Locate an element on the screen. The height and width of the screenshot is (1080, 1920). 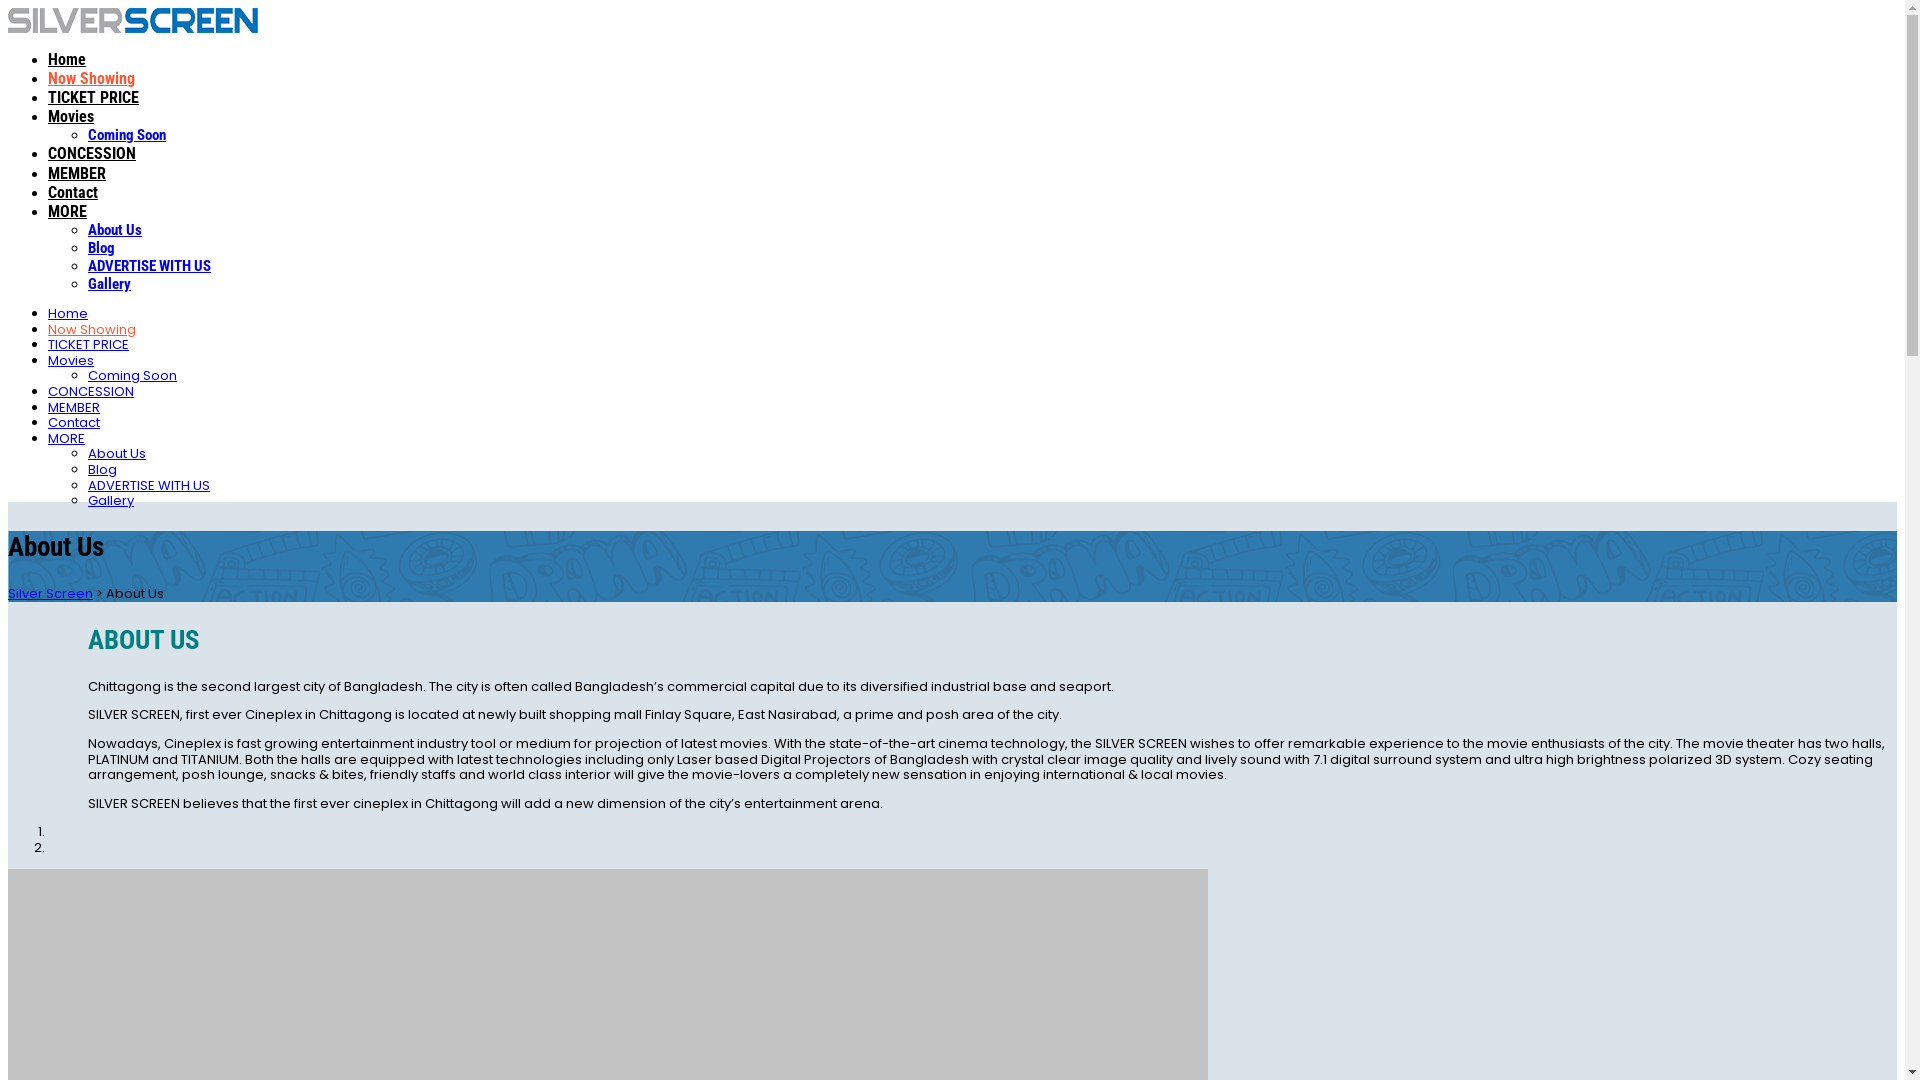
MEMBER is located at coordinates (74, 408).